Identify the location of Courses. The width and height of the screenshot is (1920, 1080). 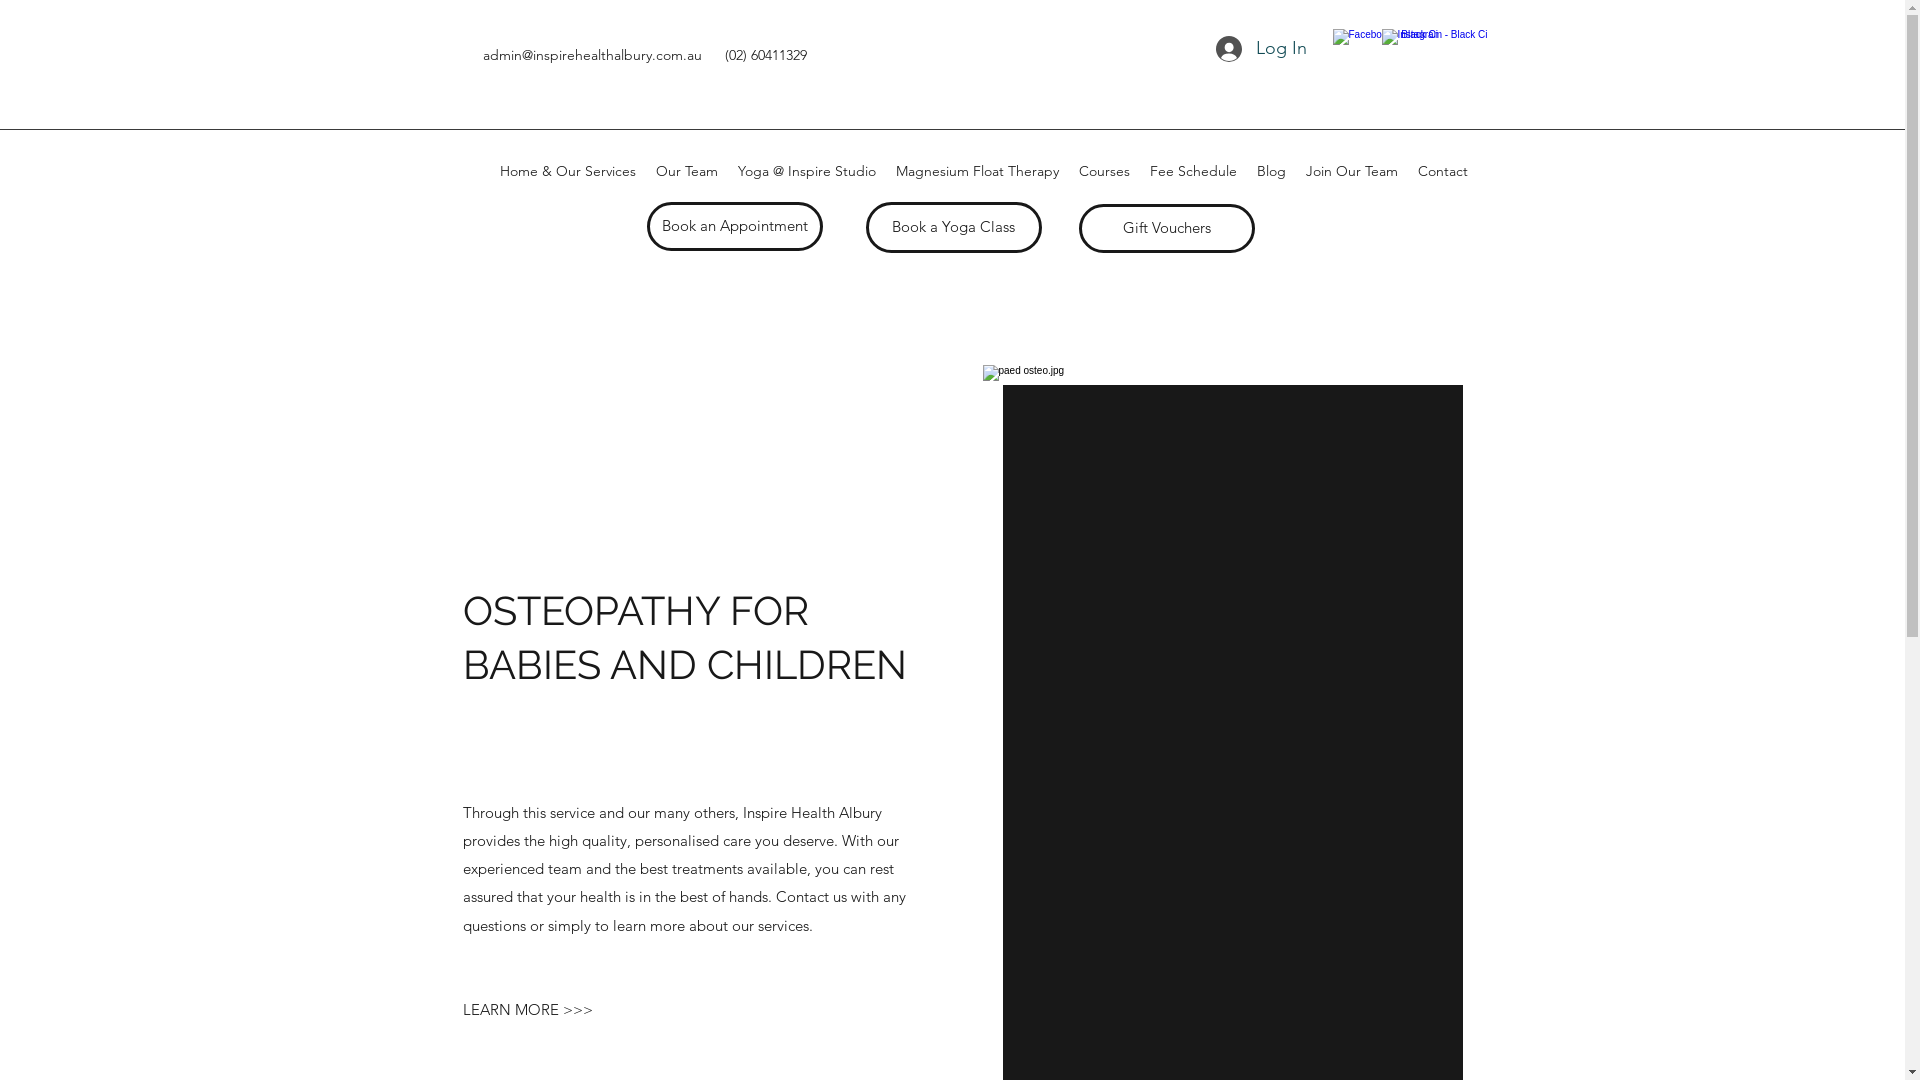
(1104, 172).